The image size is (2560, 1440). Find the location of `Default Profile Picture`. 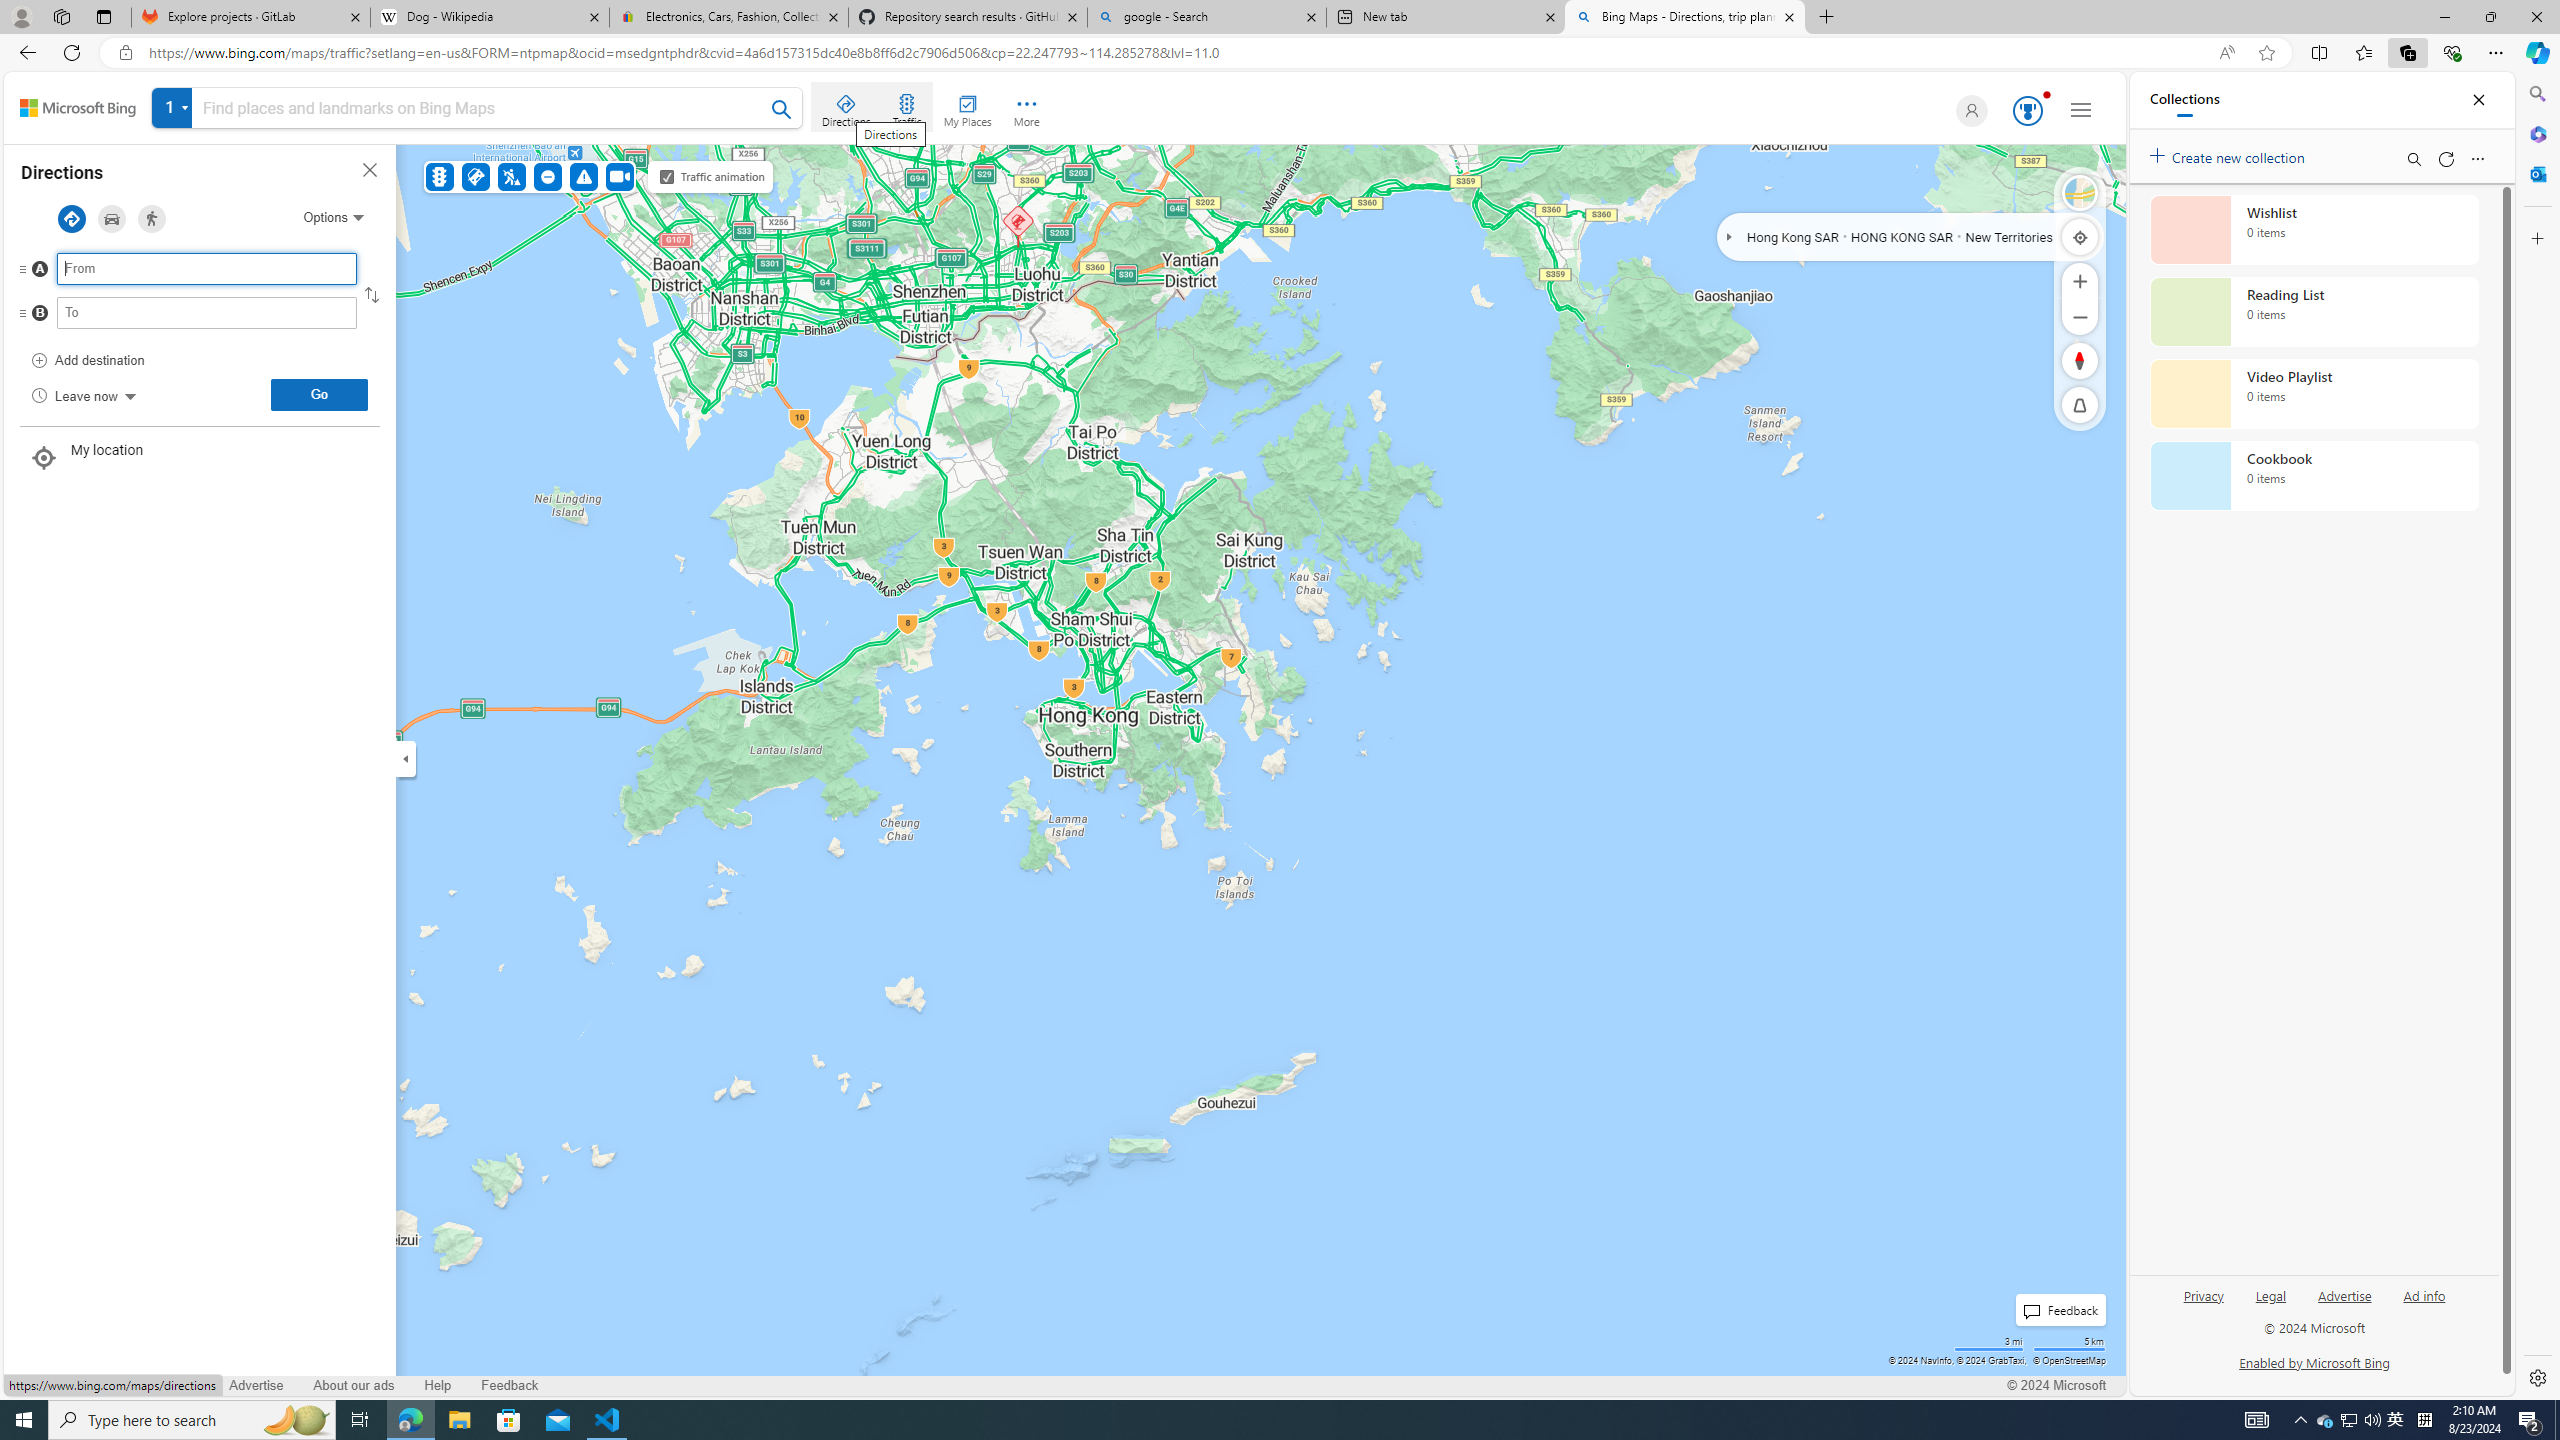

Default Profile Picture is located at coordinates (1968, 110).